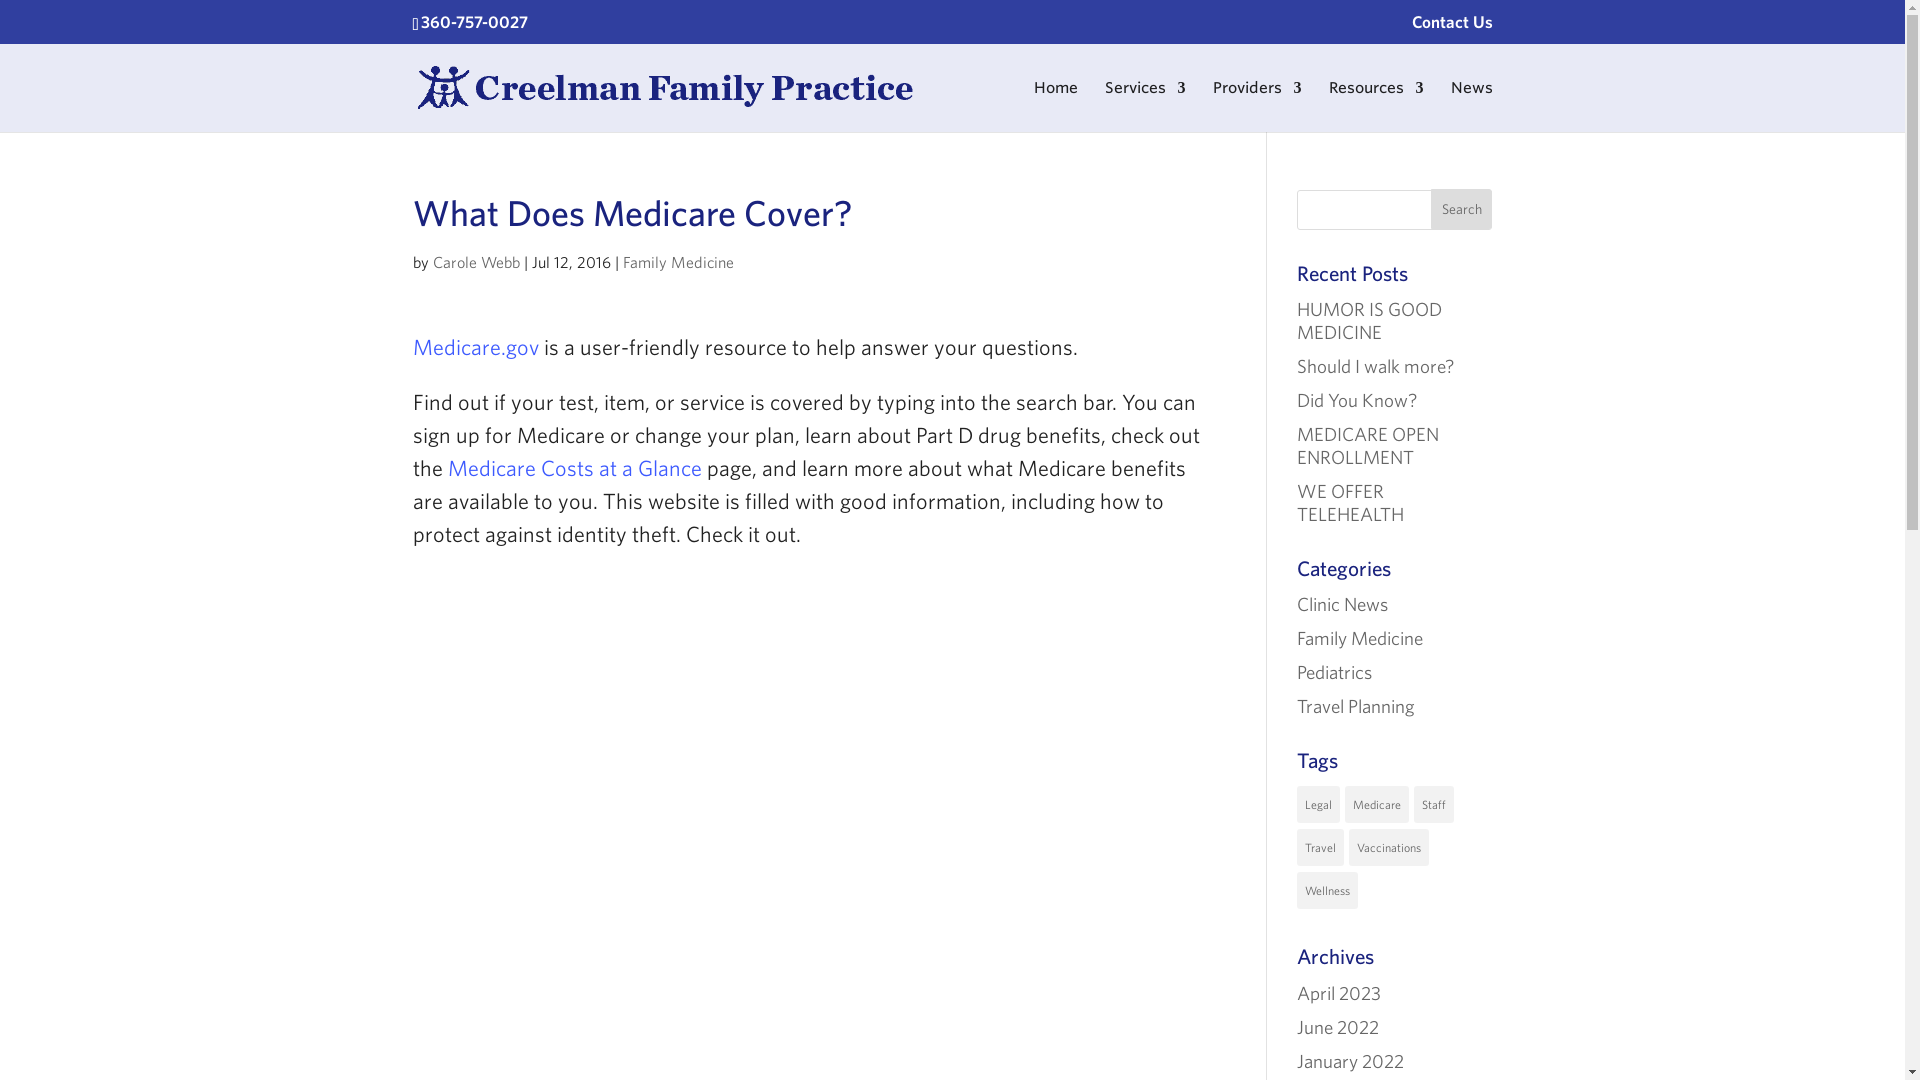 This screenshot has width=1920, height=1080. What do you see at coordinates (574, 466) in the screenshot?
I see `Medicare Costs at a Glance` at bounding box center [574, 466].